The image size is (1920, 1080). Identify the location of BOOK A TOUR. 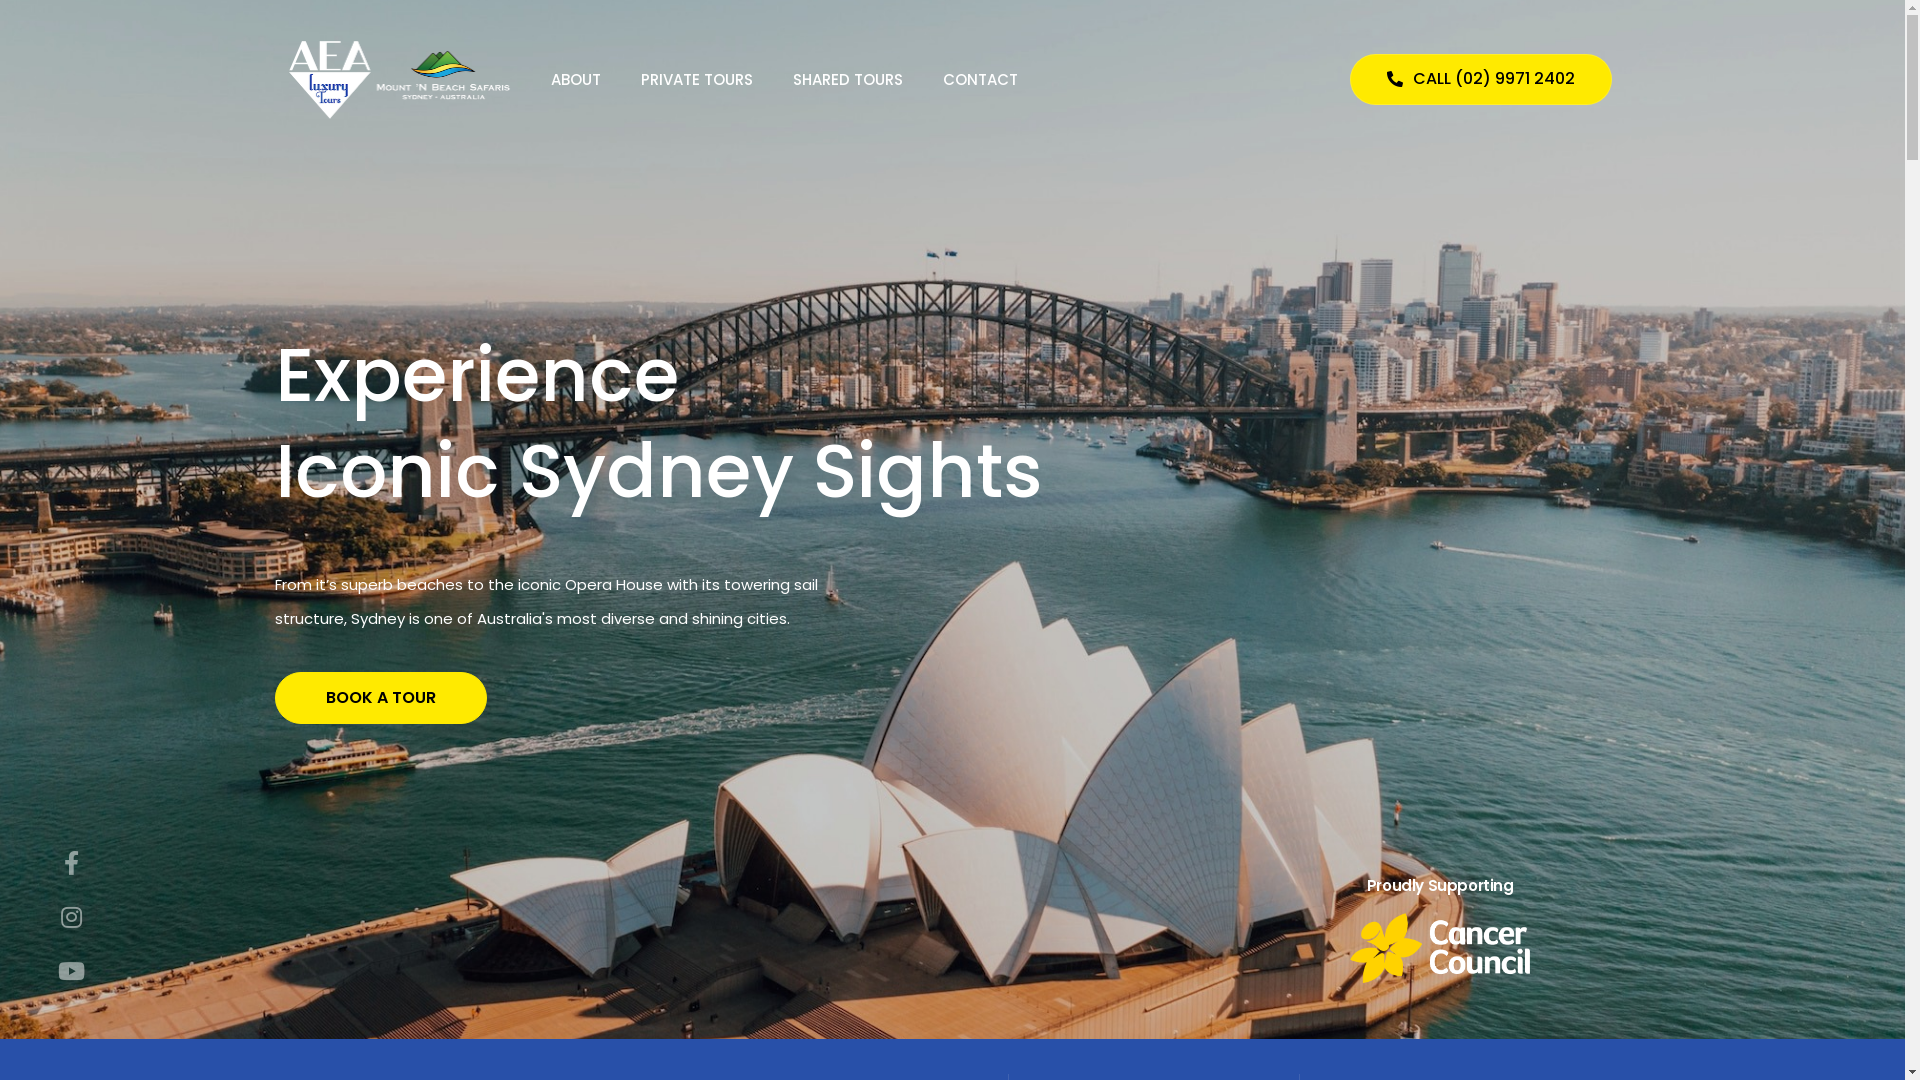
(381, 707).